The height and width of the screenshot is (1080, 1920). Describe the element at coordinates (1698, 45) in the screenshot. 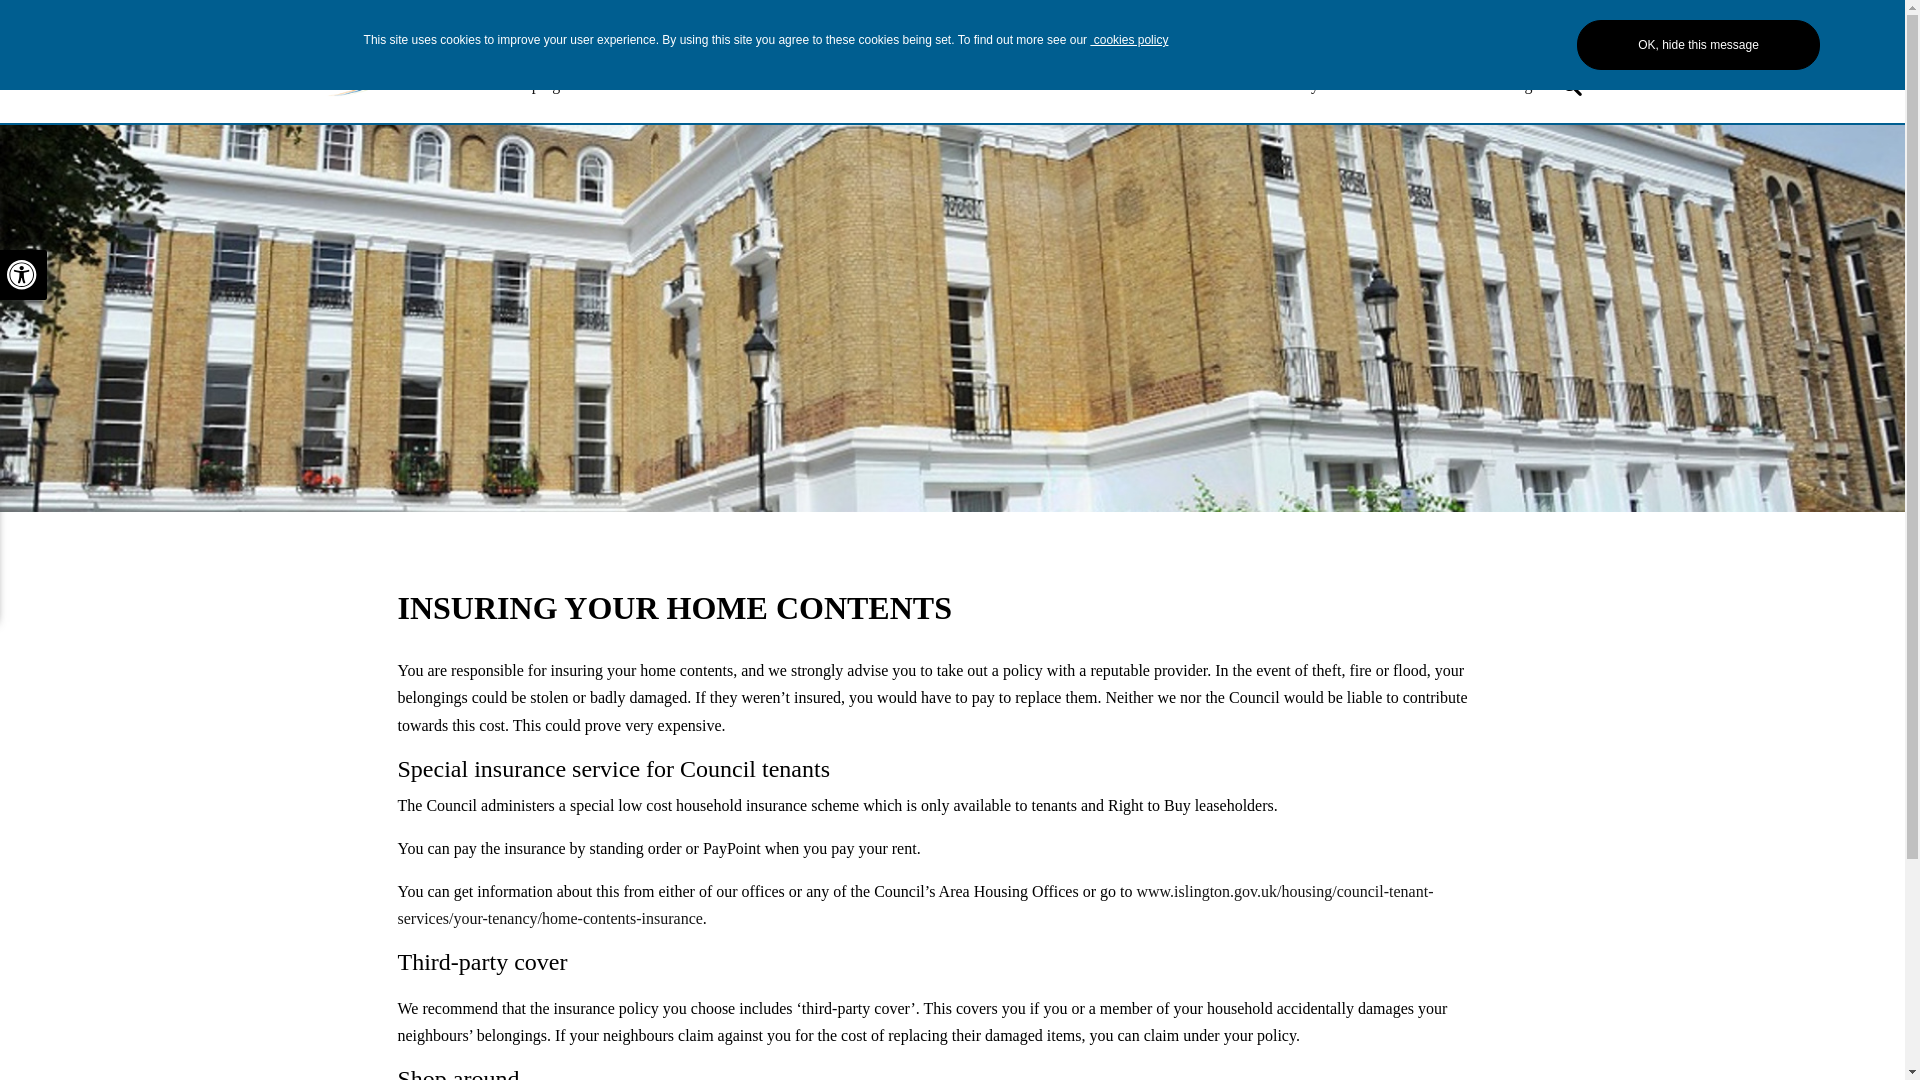

I see `OK, hide this message` at that location.